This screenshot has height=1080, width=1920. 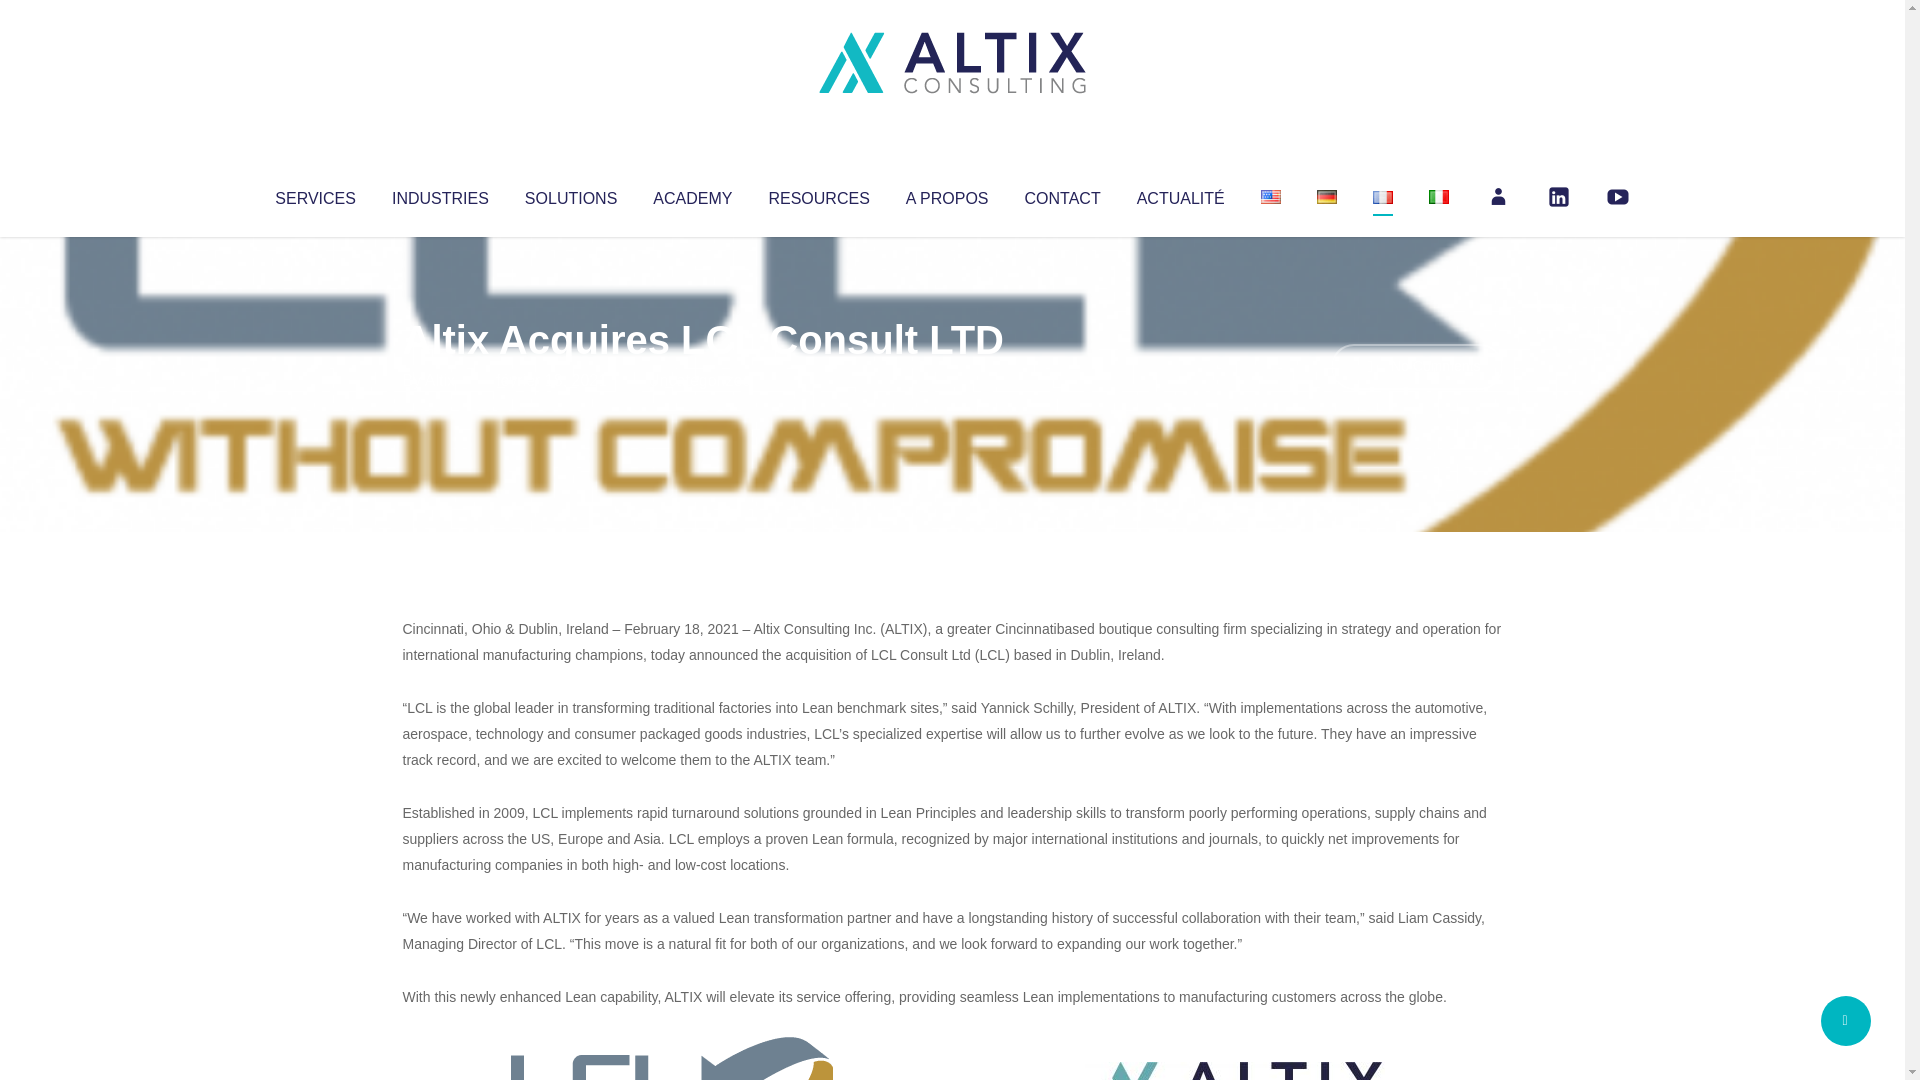 What do you see at coordinates (692, 194) in the screenshot?
I see `ACADEMY` at bounding box center [692, 194].